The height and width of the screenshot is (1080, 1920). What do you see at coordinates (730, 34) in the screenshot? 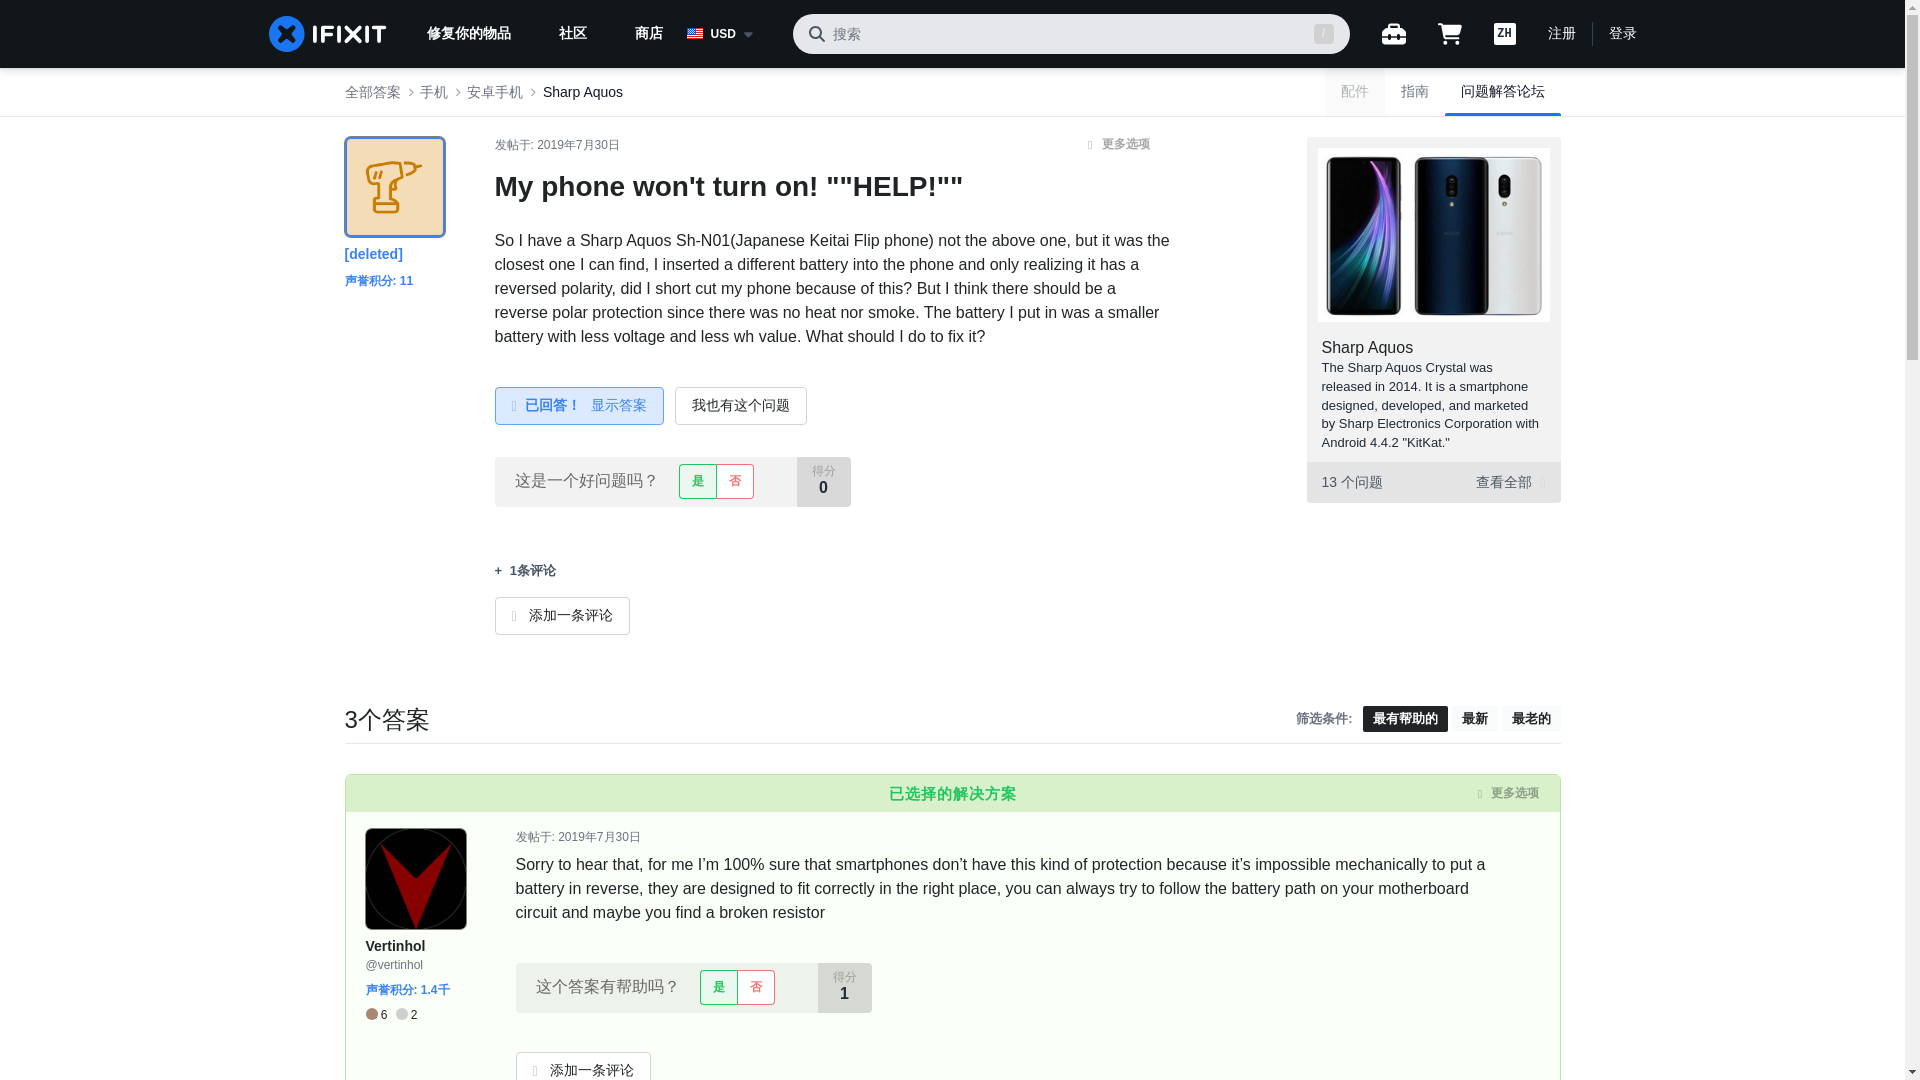
I see `USD` at bounding box center [730, 34].